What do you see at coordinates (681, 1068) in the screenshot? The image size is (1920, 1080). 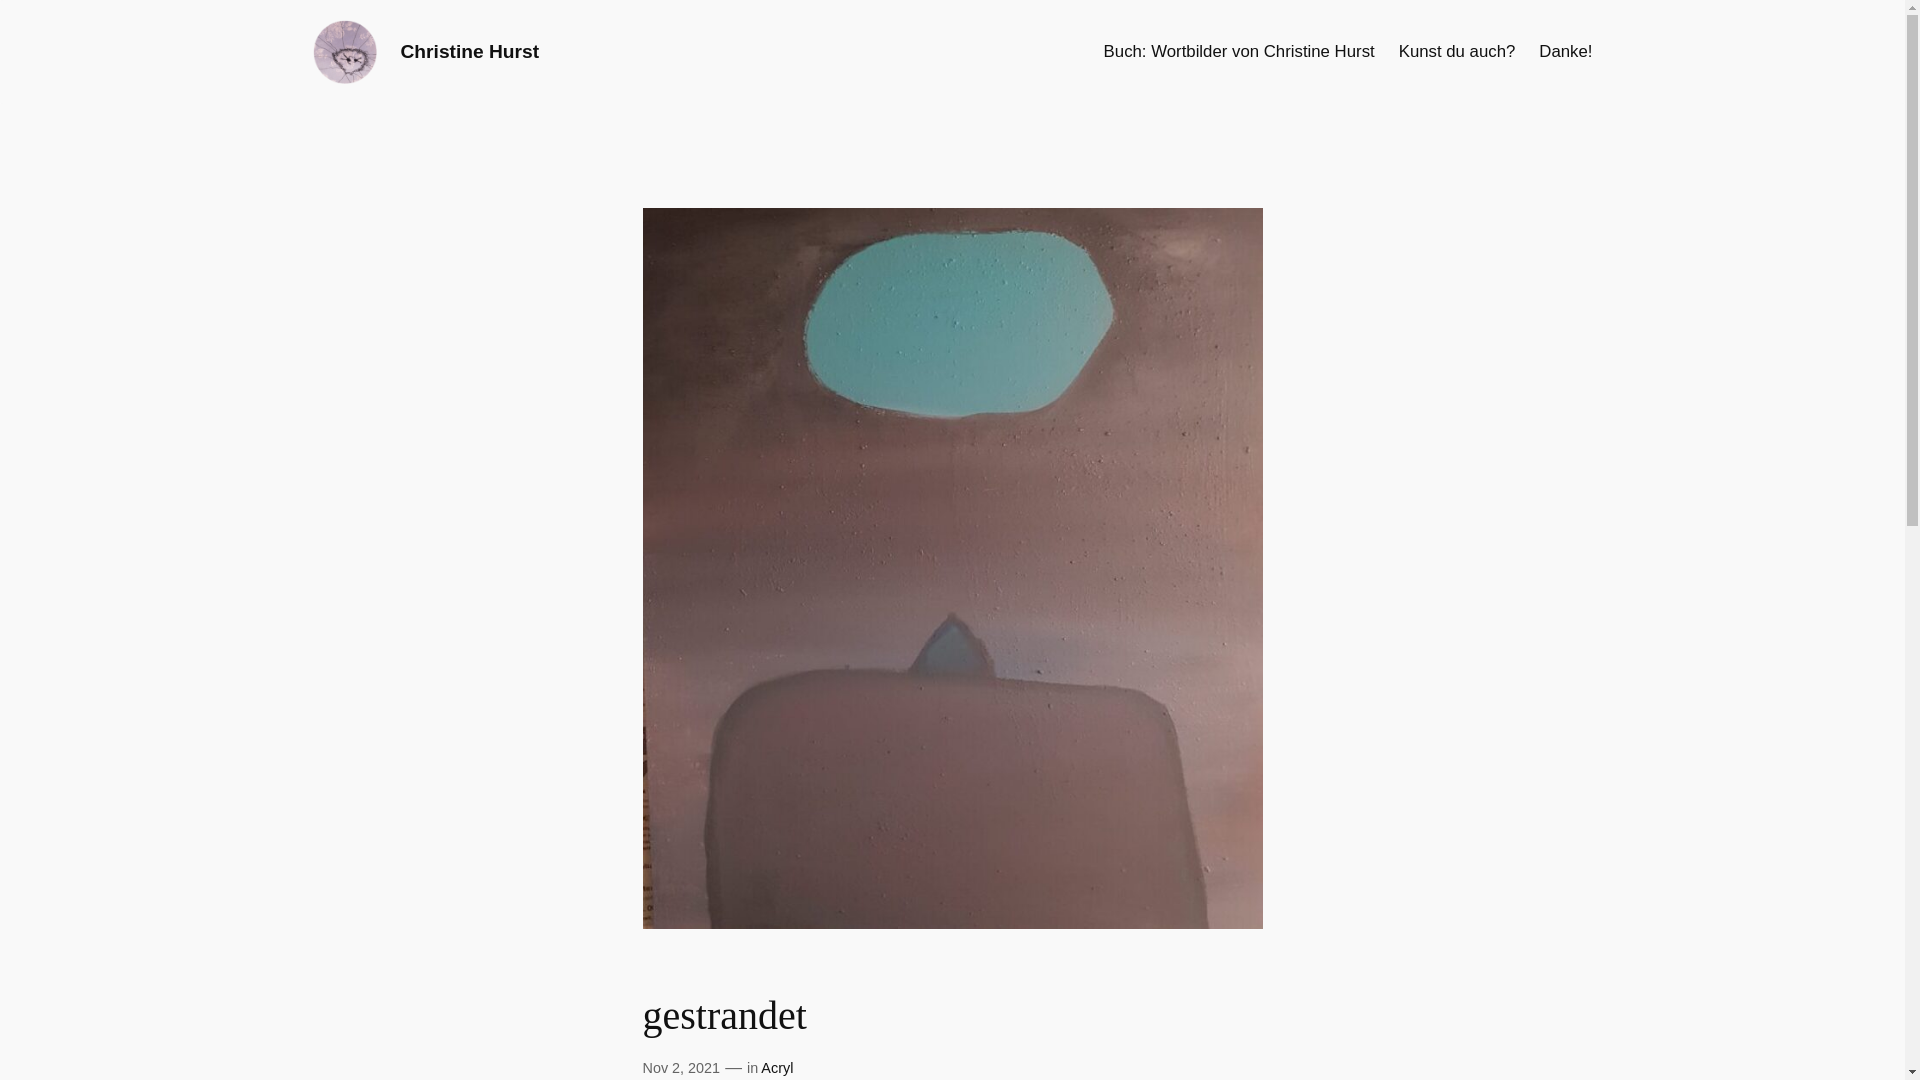 I see `Nov 2, 2021` at bounding box center [681, 1068].